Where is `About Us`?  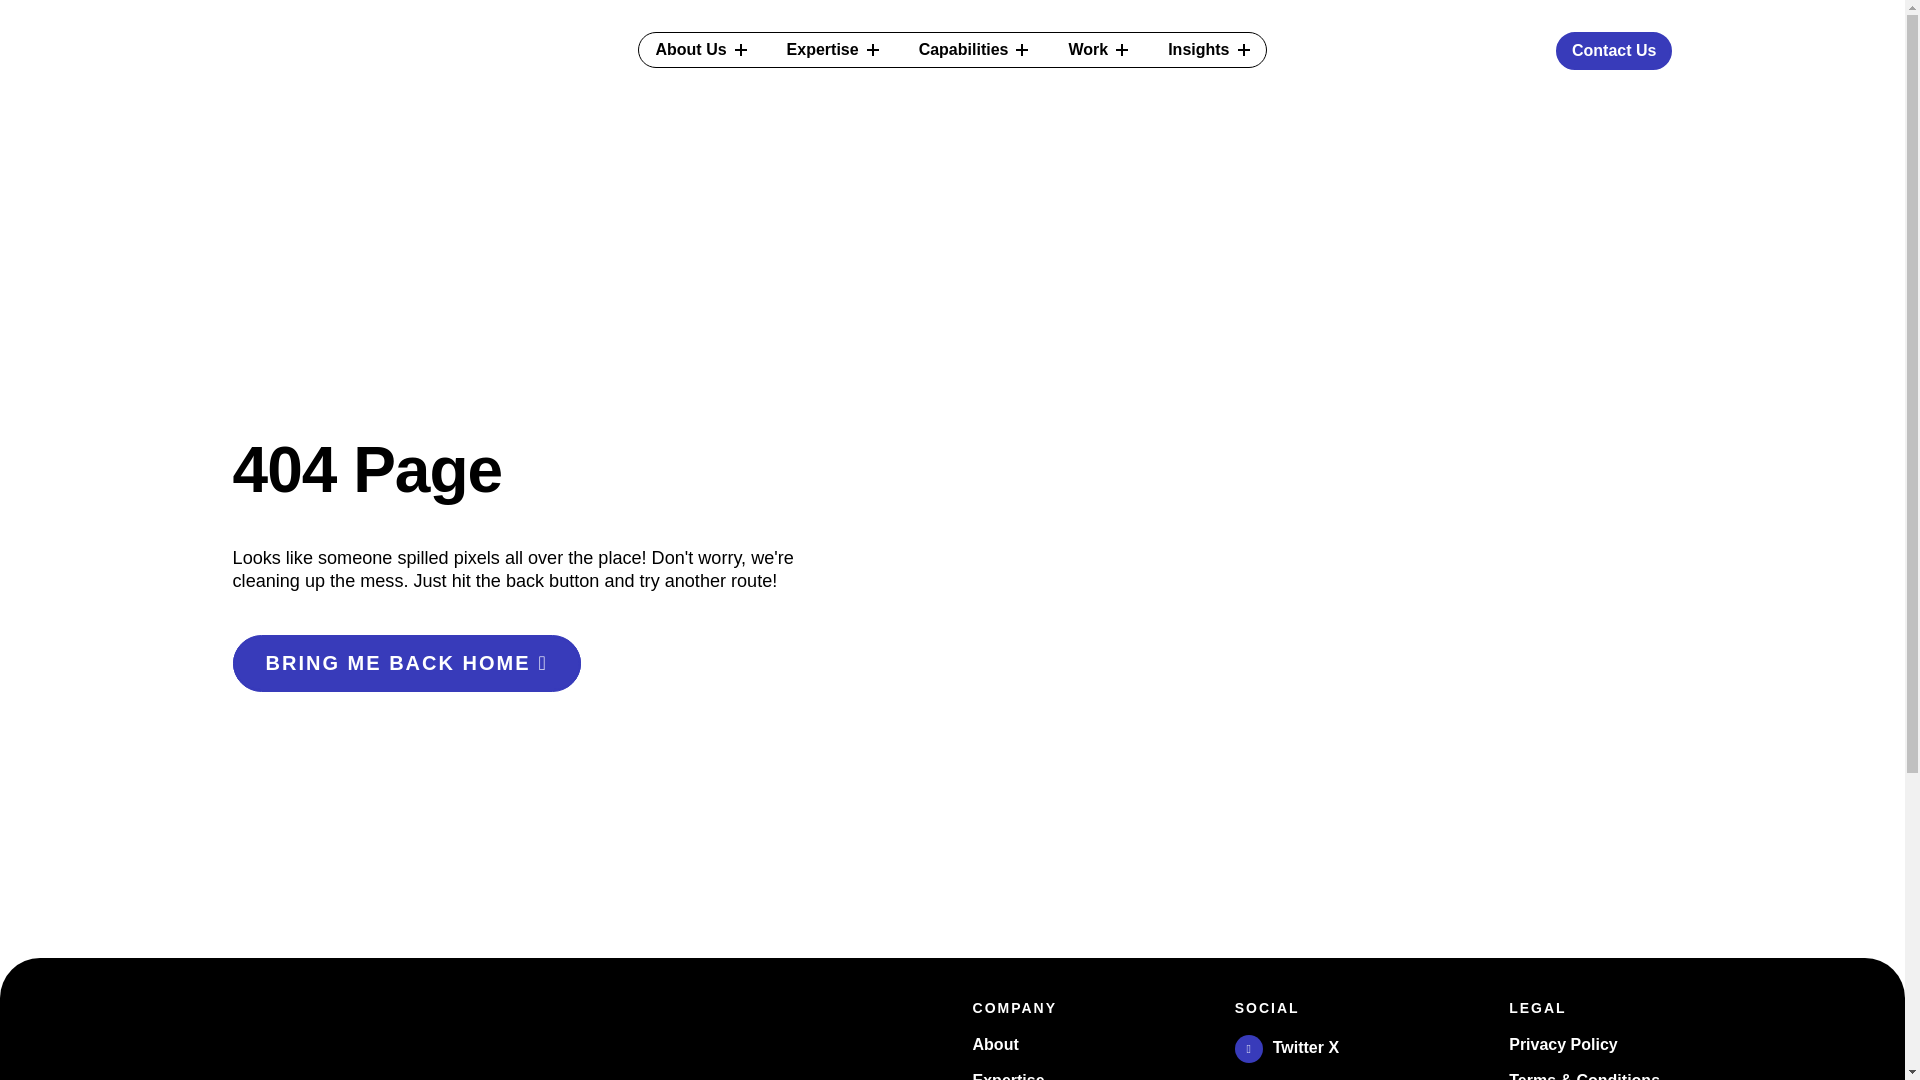
About Us is located at coordinates (700, 50).